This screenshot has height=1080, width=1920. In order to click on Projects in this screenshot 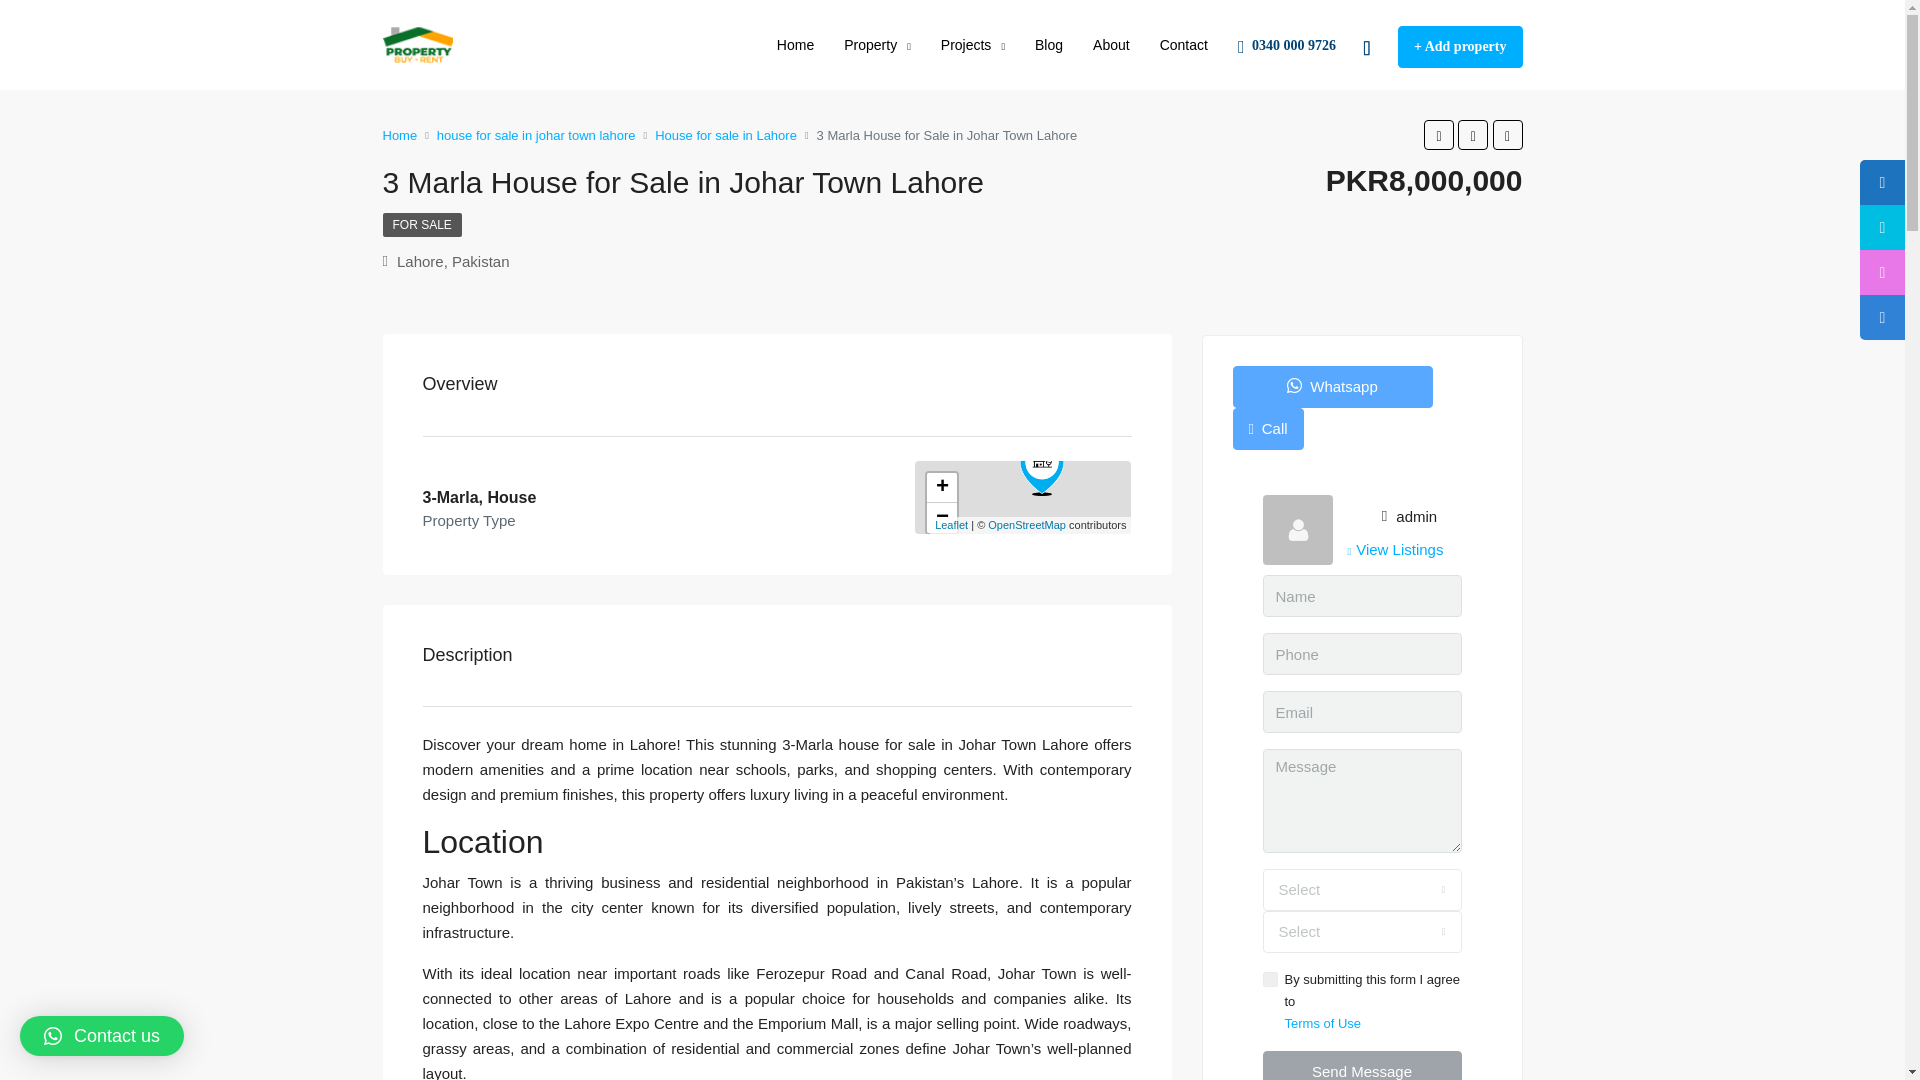, I will do `click(972, 46)`.